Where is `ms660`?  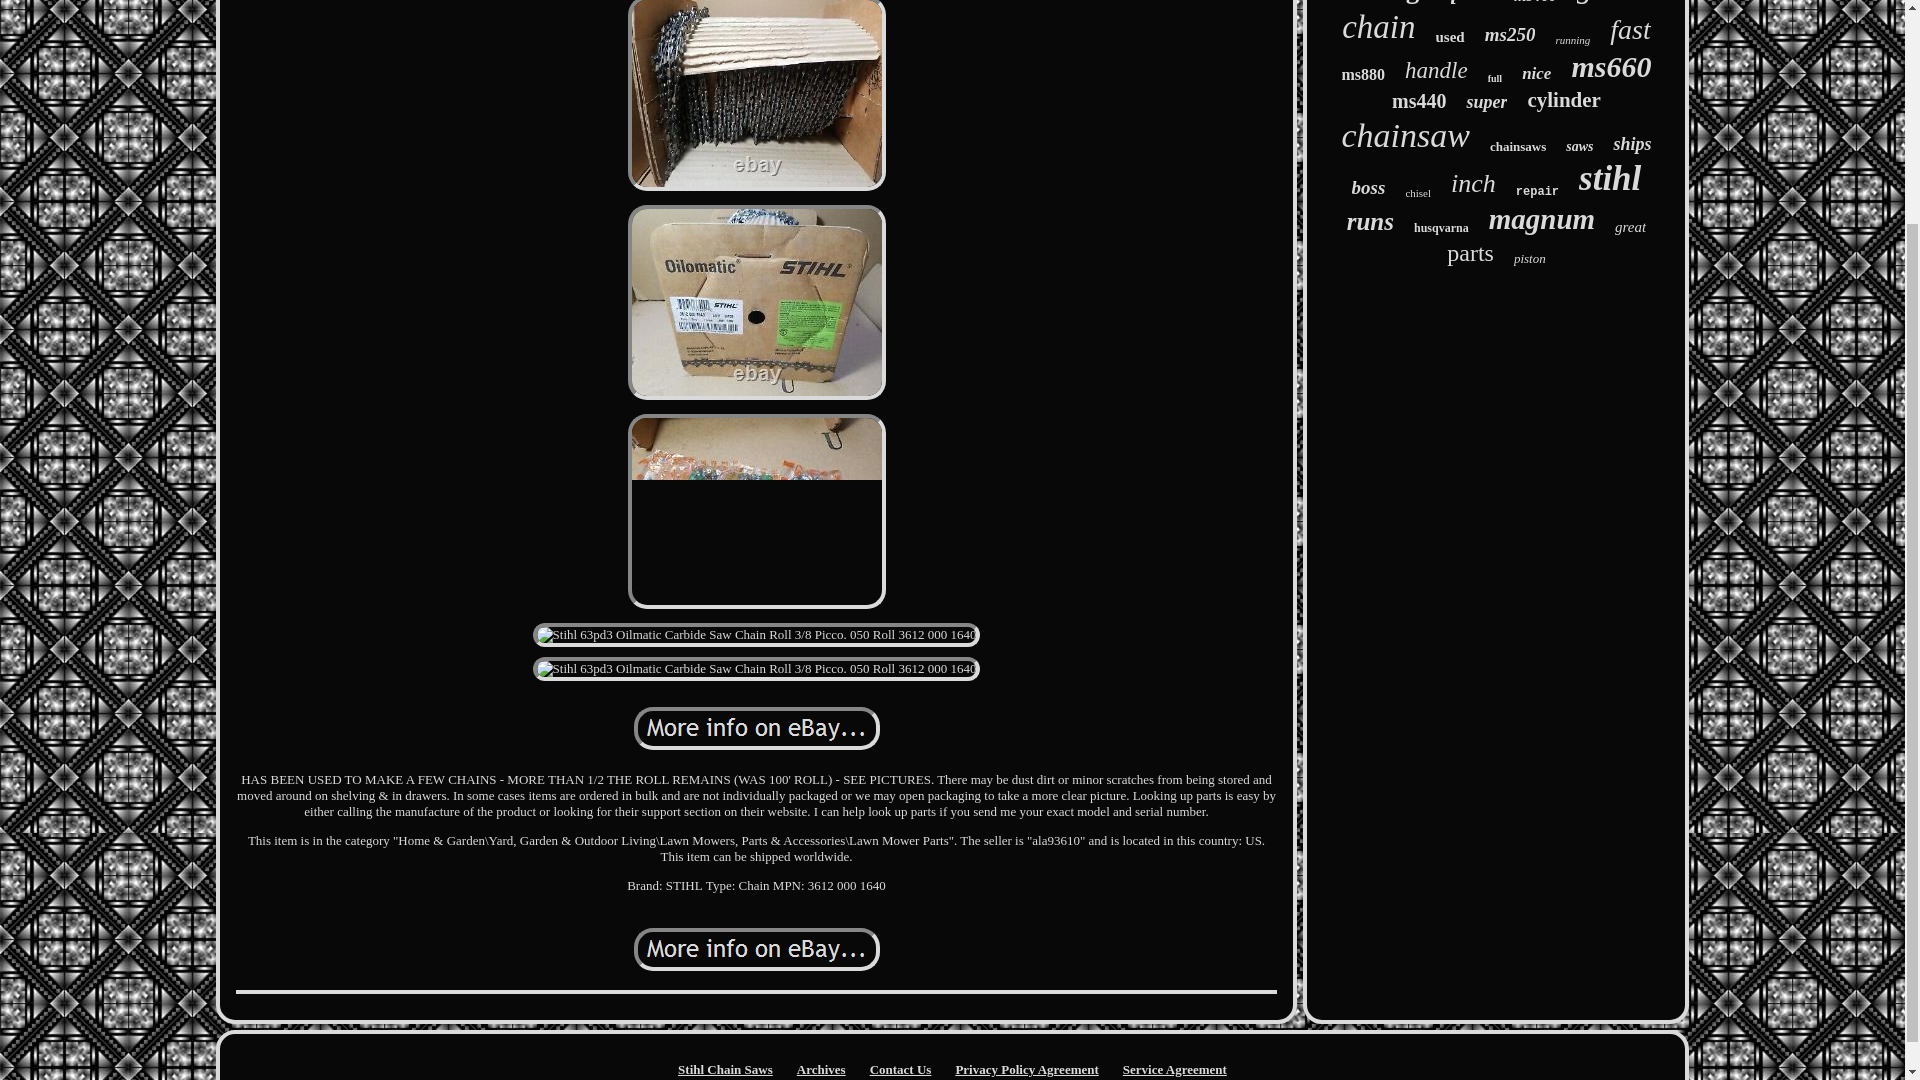 ms660 is located at coordinates (1610, 66).